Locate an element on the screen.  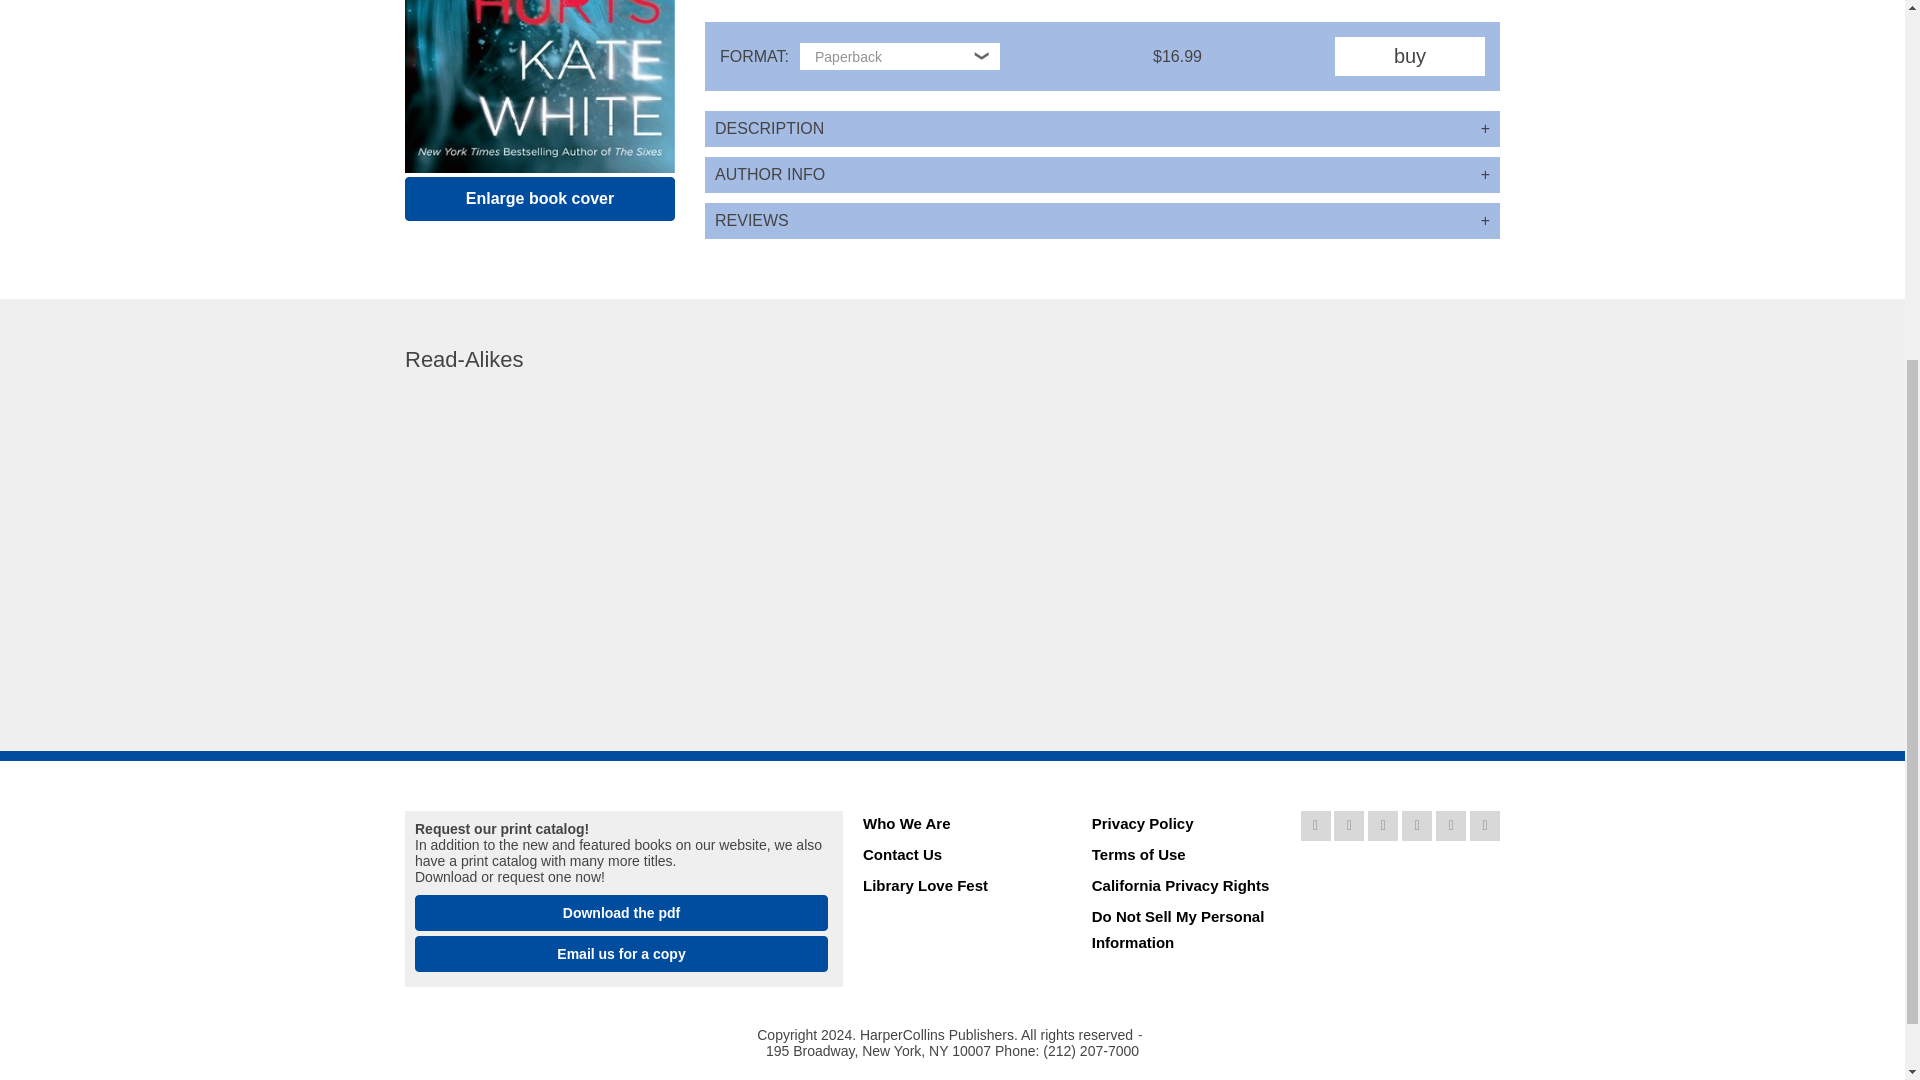
Download the pdf is located at coordinates (620, 912).